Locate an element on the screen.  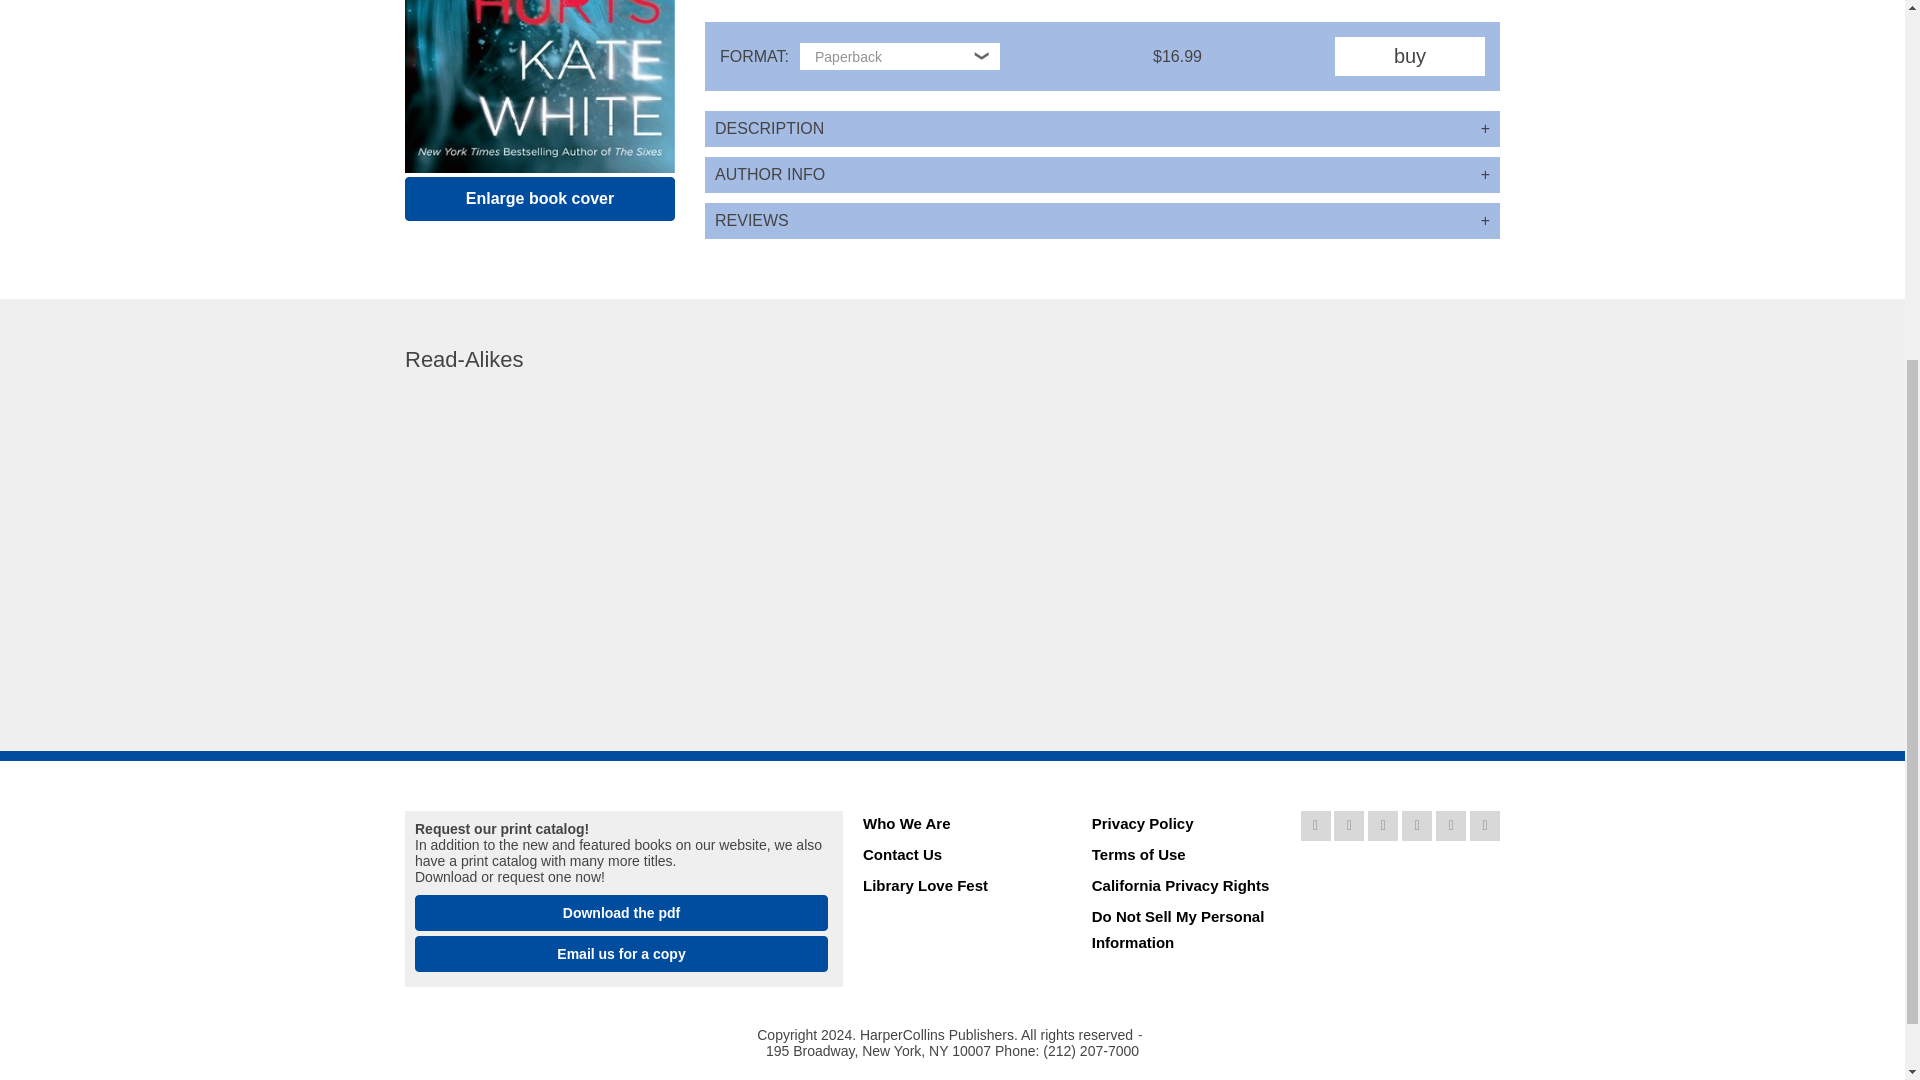
Download the pdf is located at coordinates (620, 912).